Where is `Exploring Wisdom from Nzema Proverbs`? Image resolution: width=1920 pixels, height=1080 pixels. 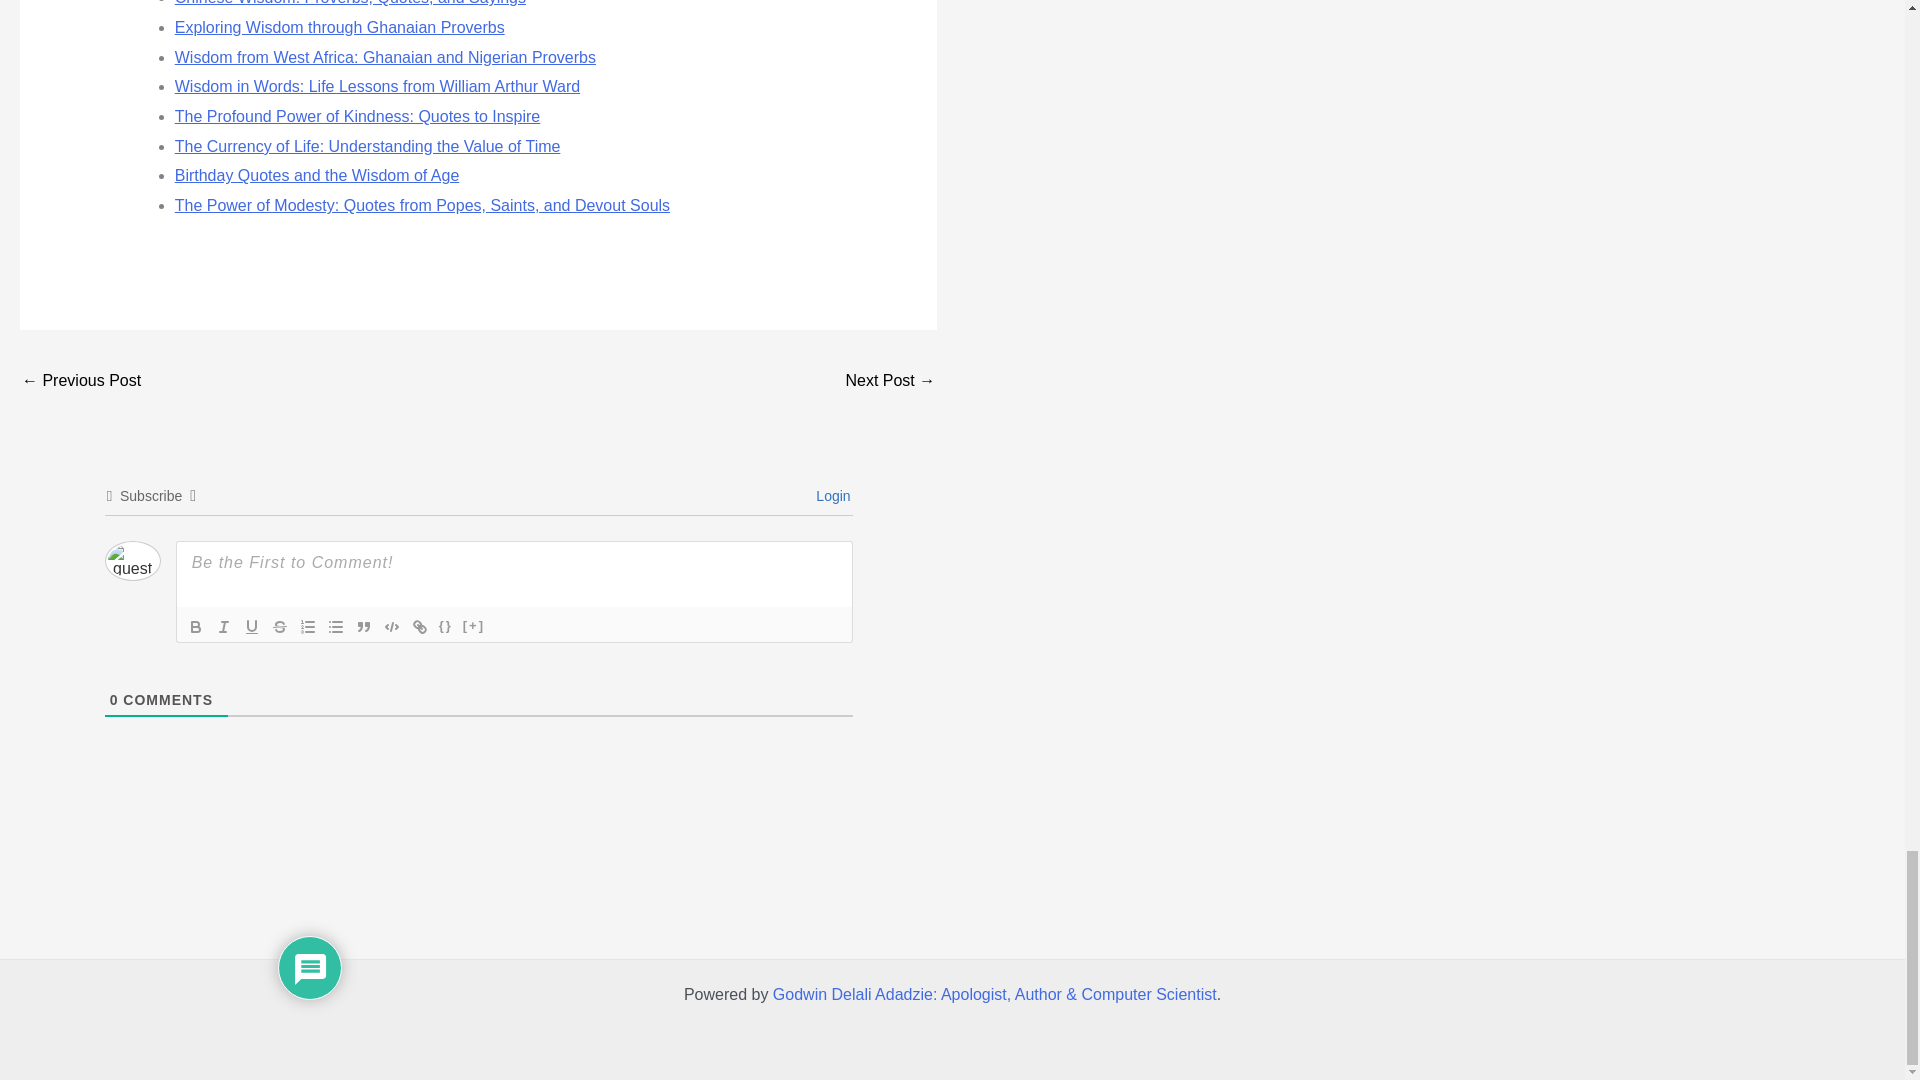
Exploring Wisdom from Nzema Proverbs is located at coordinates (80, 382).